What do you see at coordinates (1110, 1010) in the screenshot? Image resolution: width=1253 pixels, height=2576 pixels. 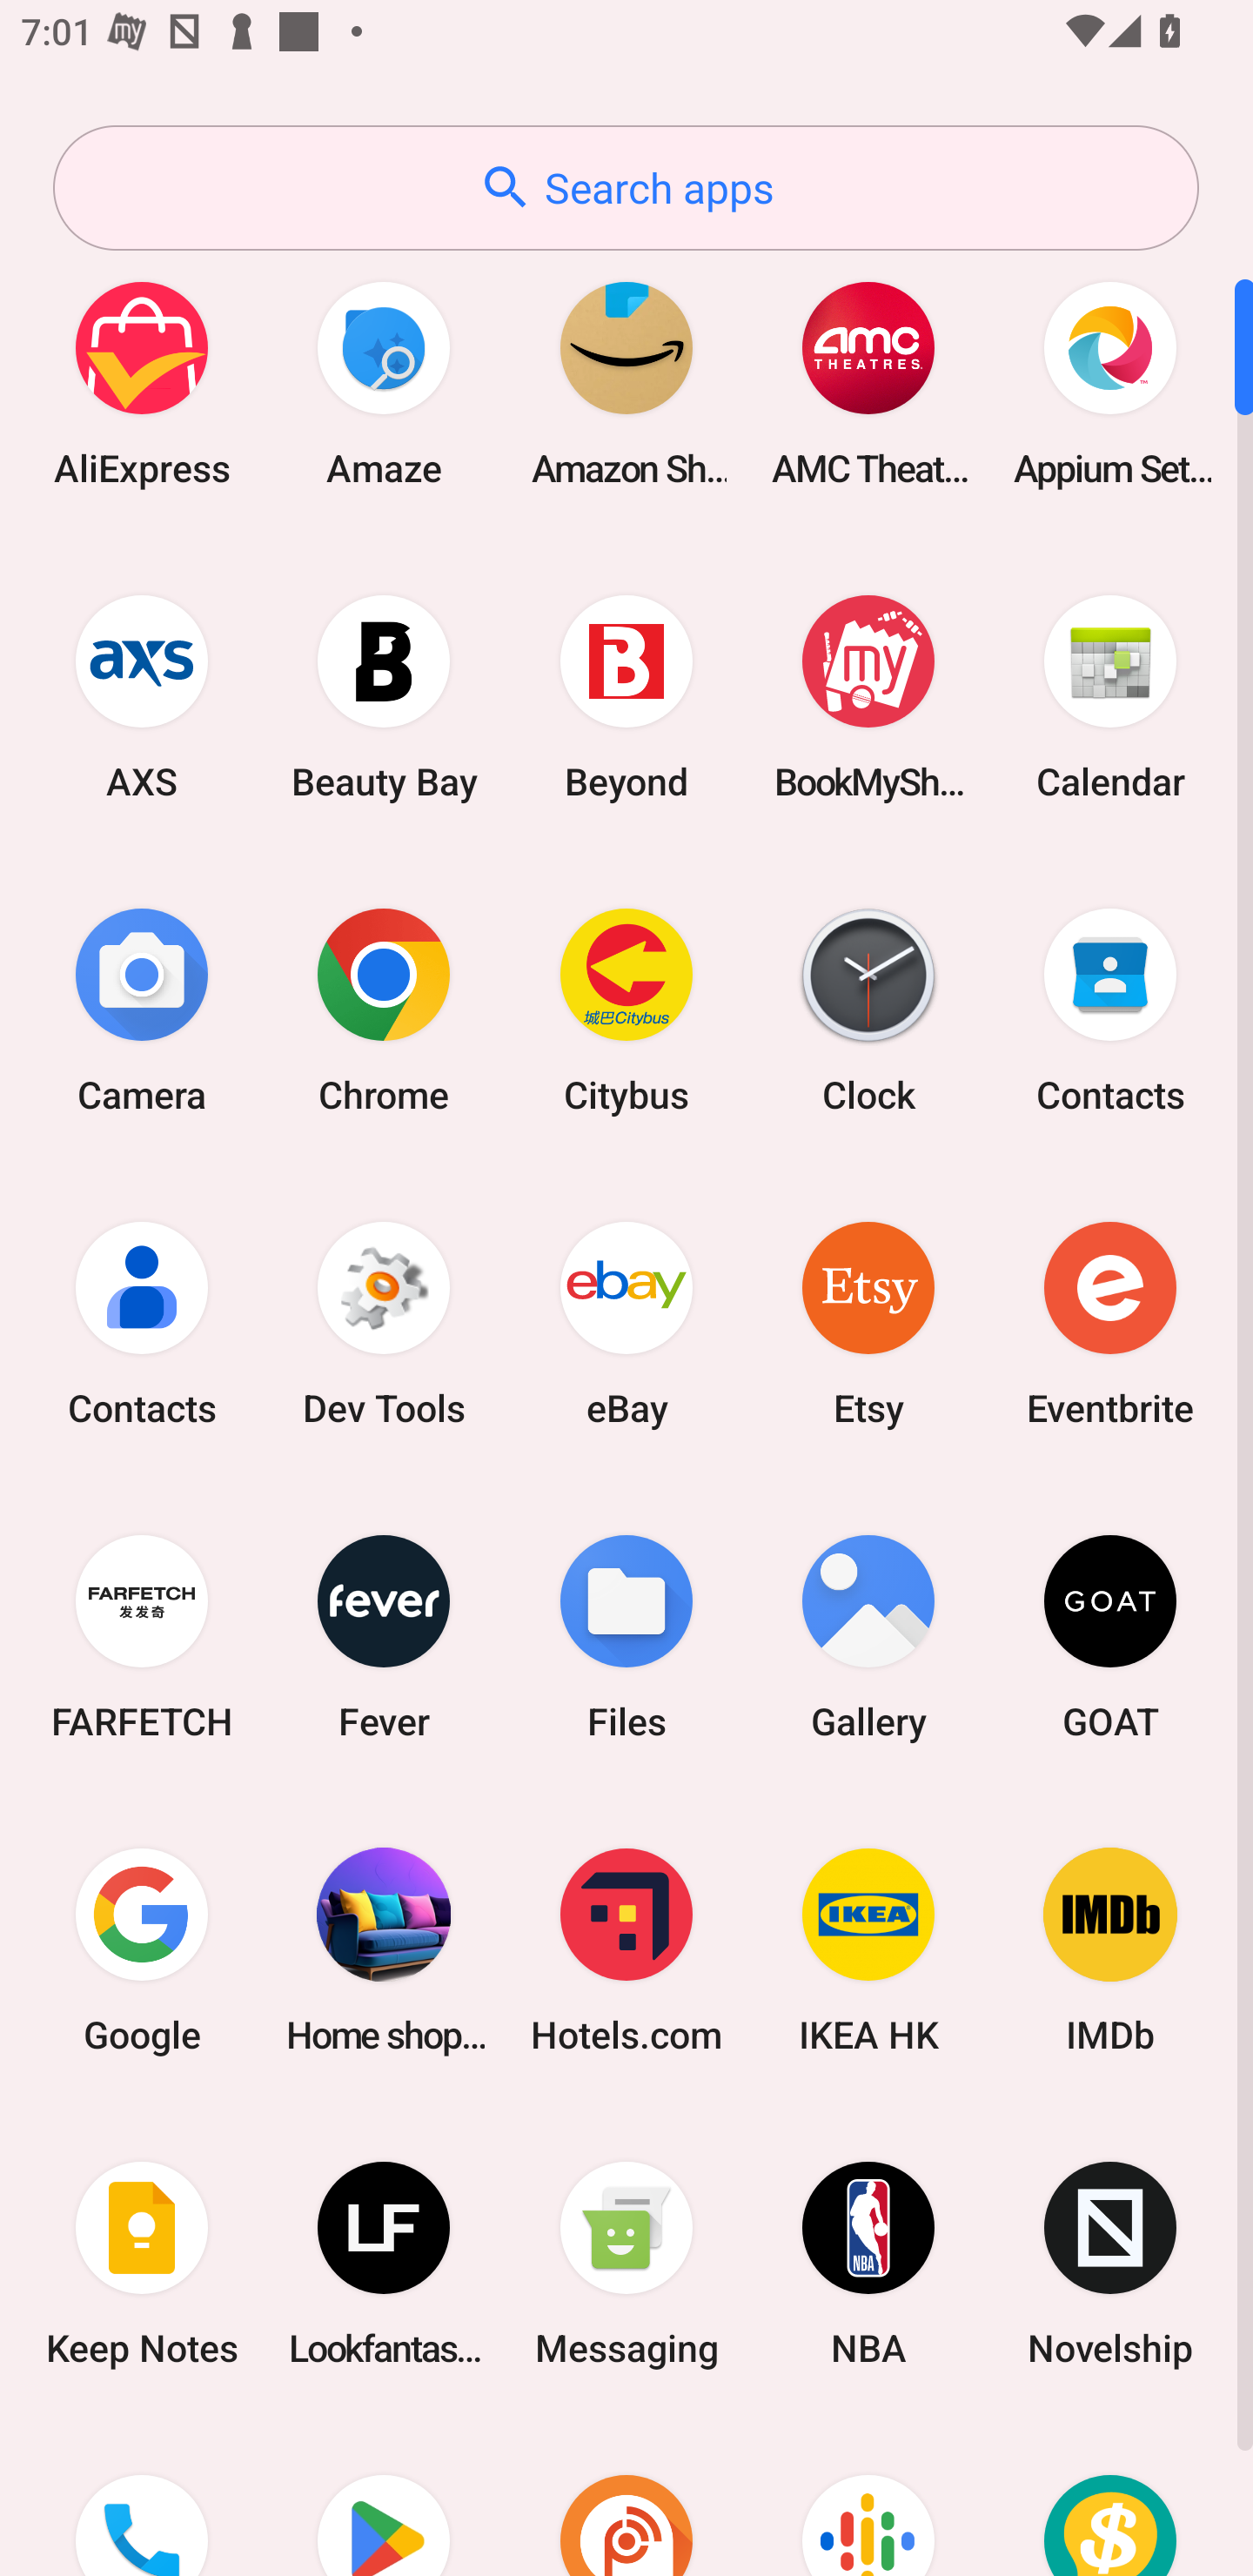 I see `Contacts` at bounding box center [1110, 1010].